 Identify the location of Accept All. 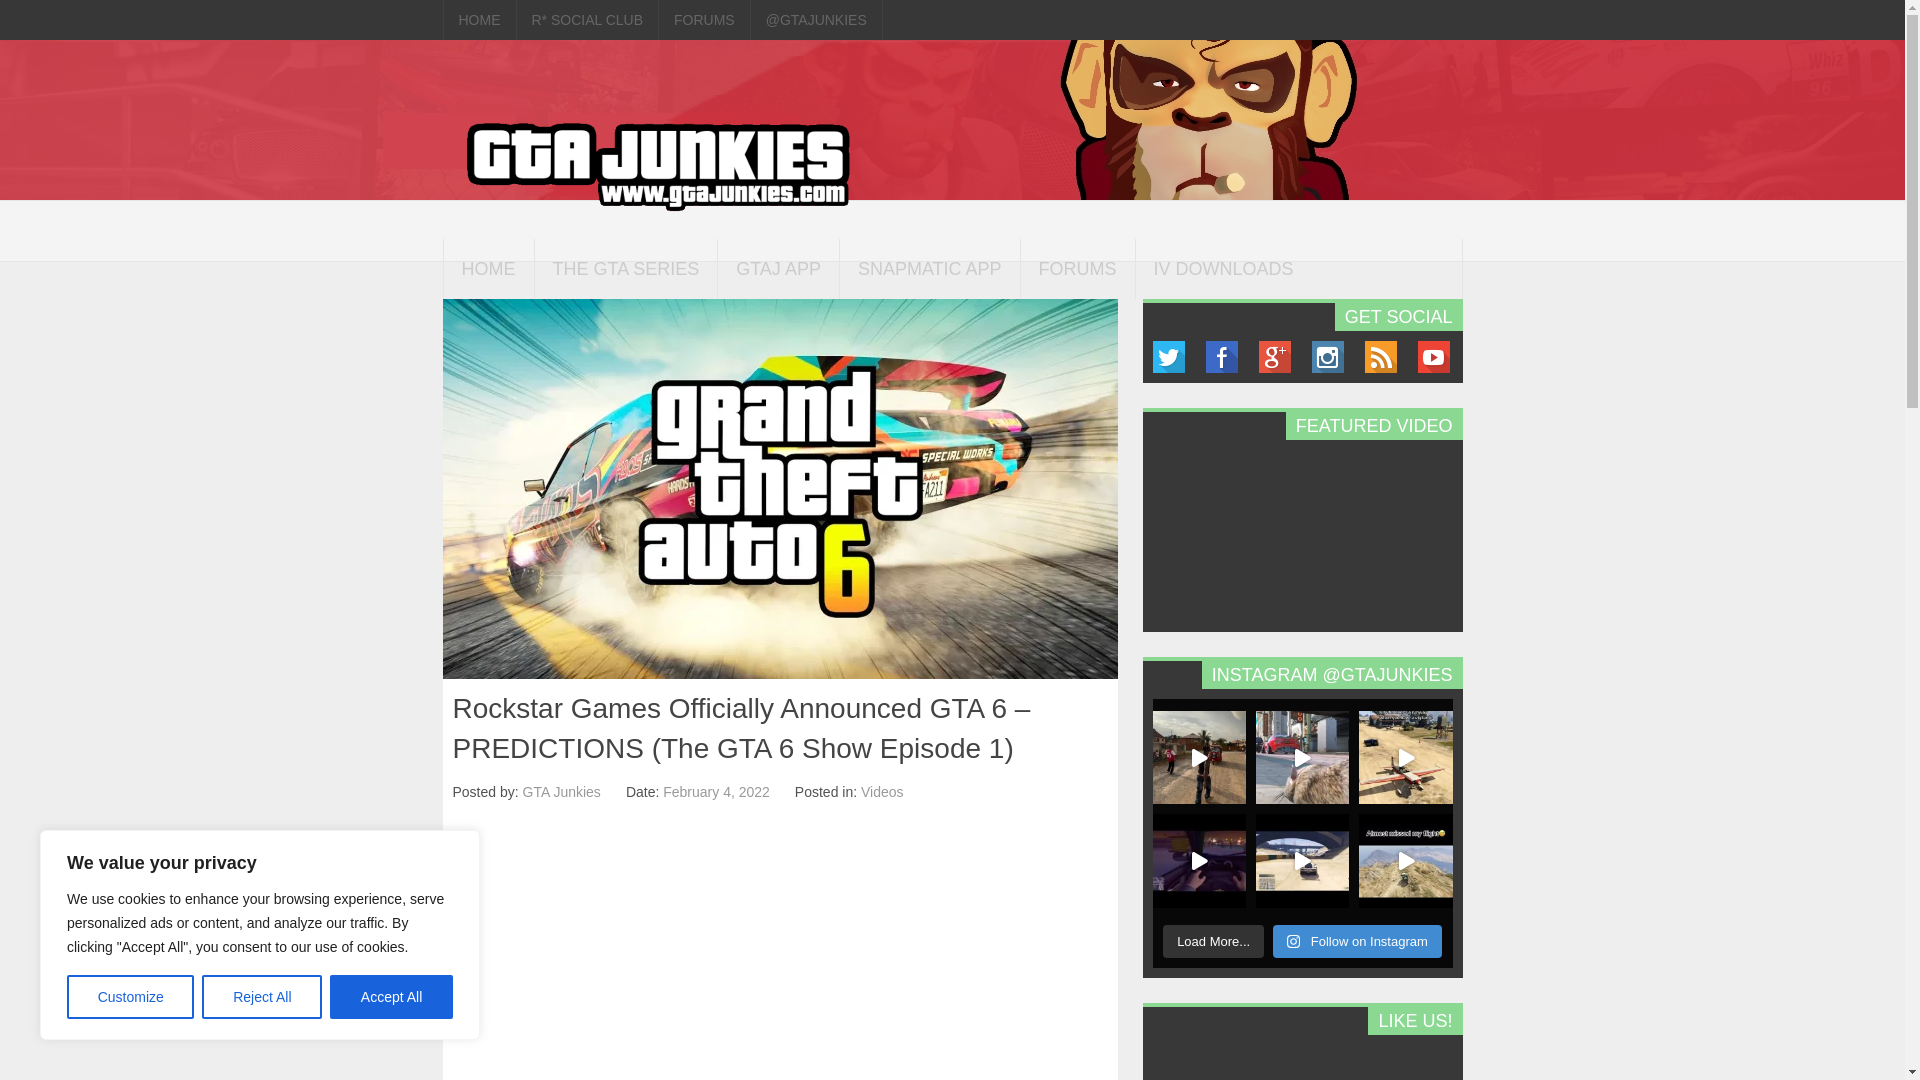
(392, 997).